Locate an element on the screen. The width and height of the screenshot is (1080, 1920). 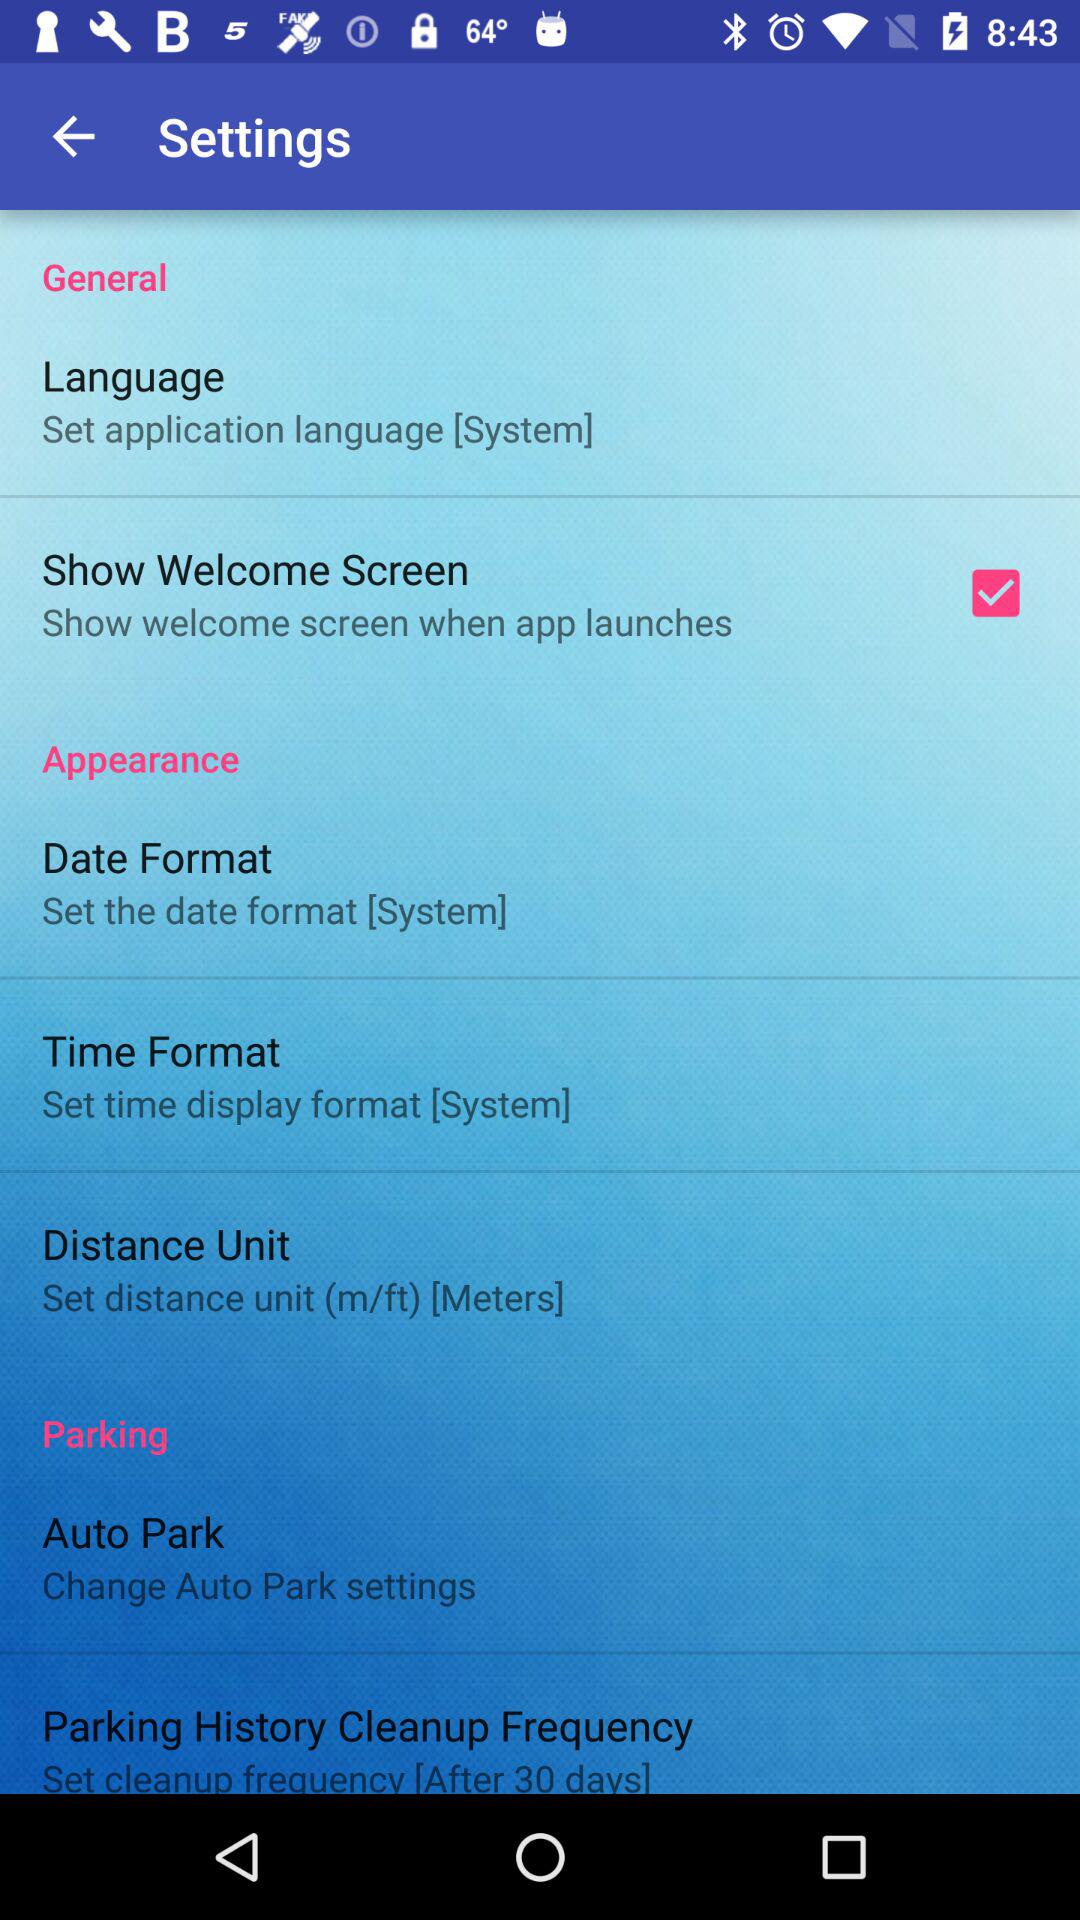
tap the app to the left of settings app is located at coordinates (73, 136).